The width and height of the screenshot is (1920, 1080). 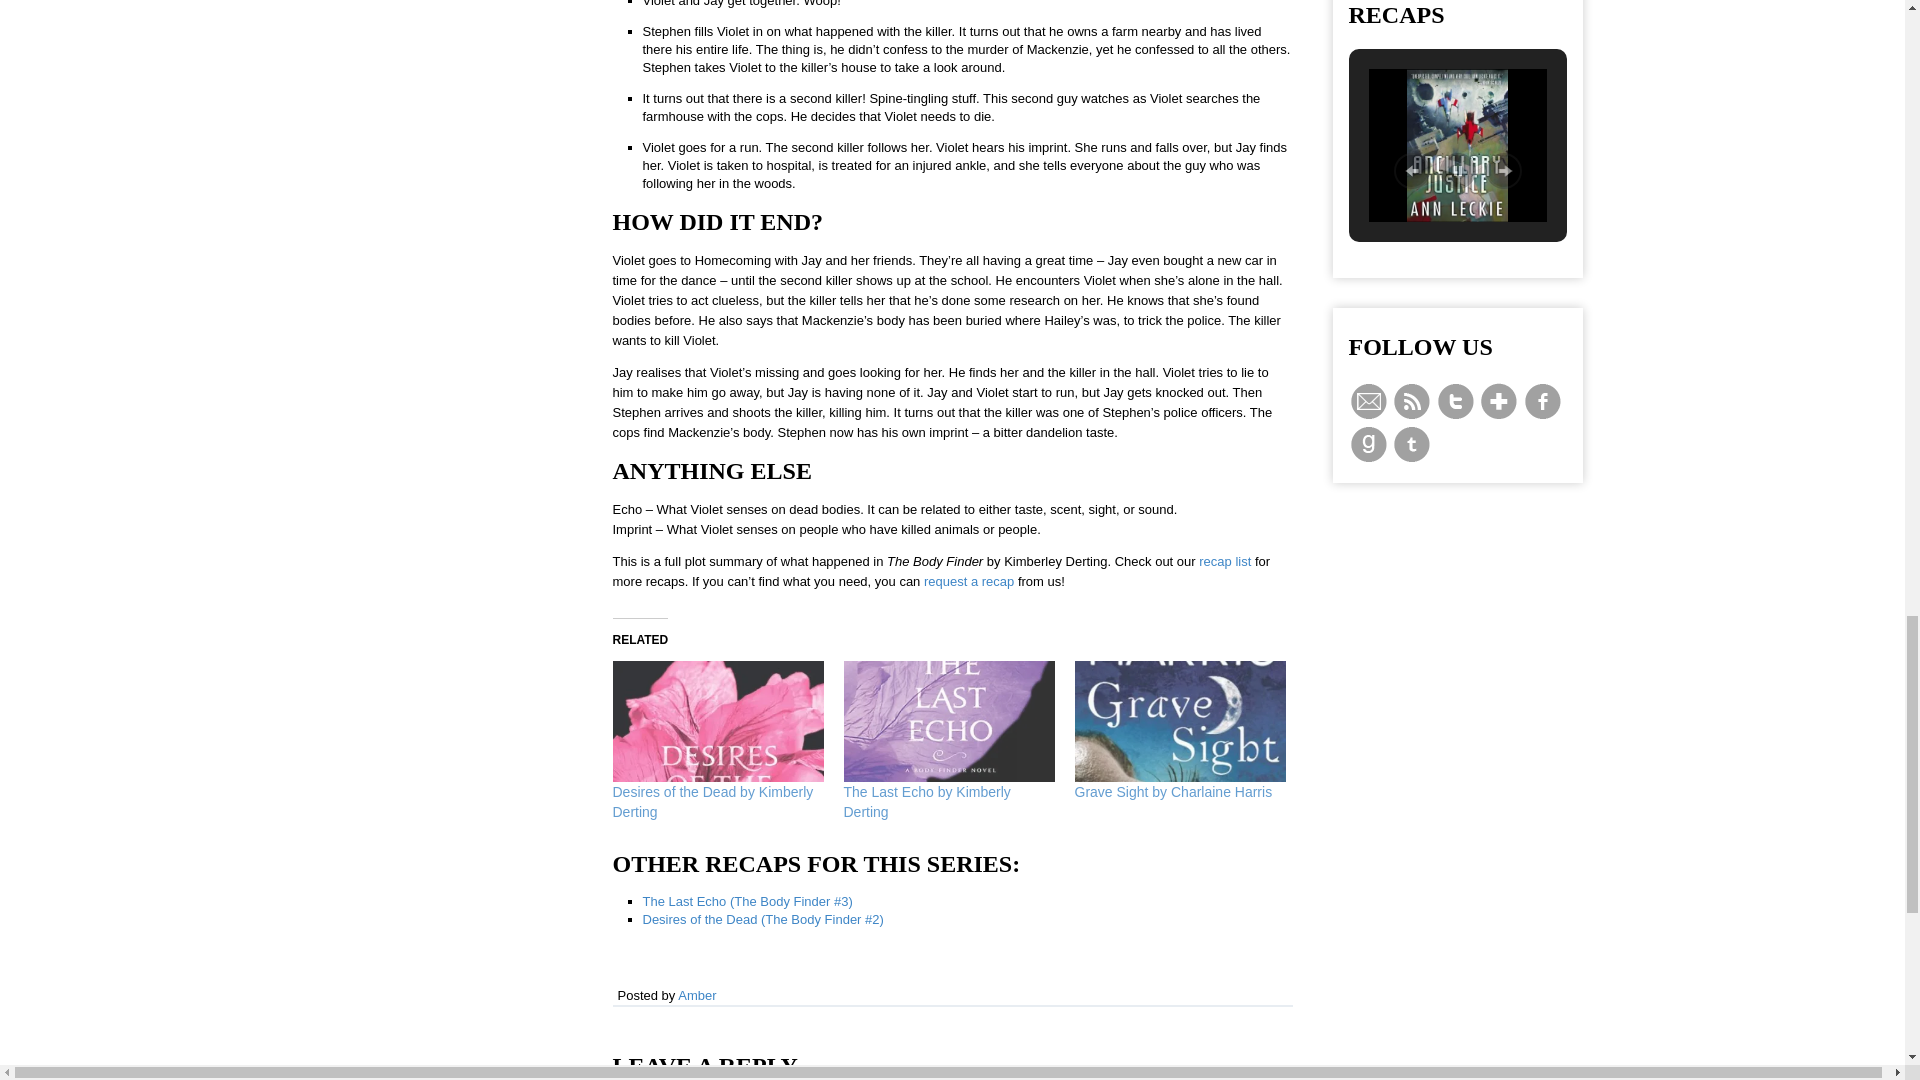 I want to click on Grave Sight by Charlaine Harris, so click(x=1178, y=720).